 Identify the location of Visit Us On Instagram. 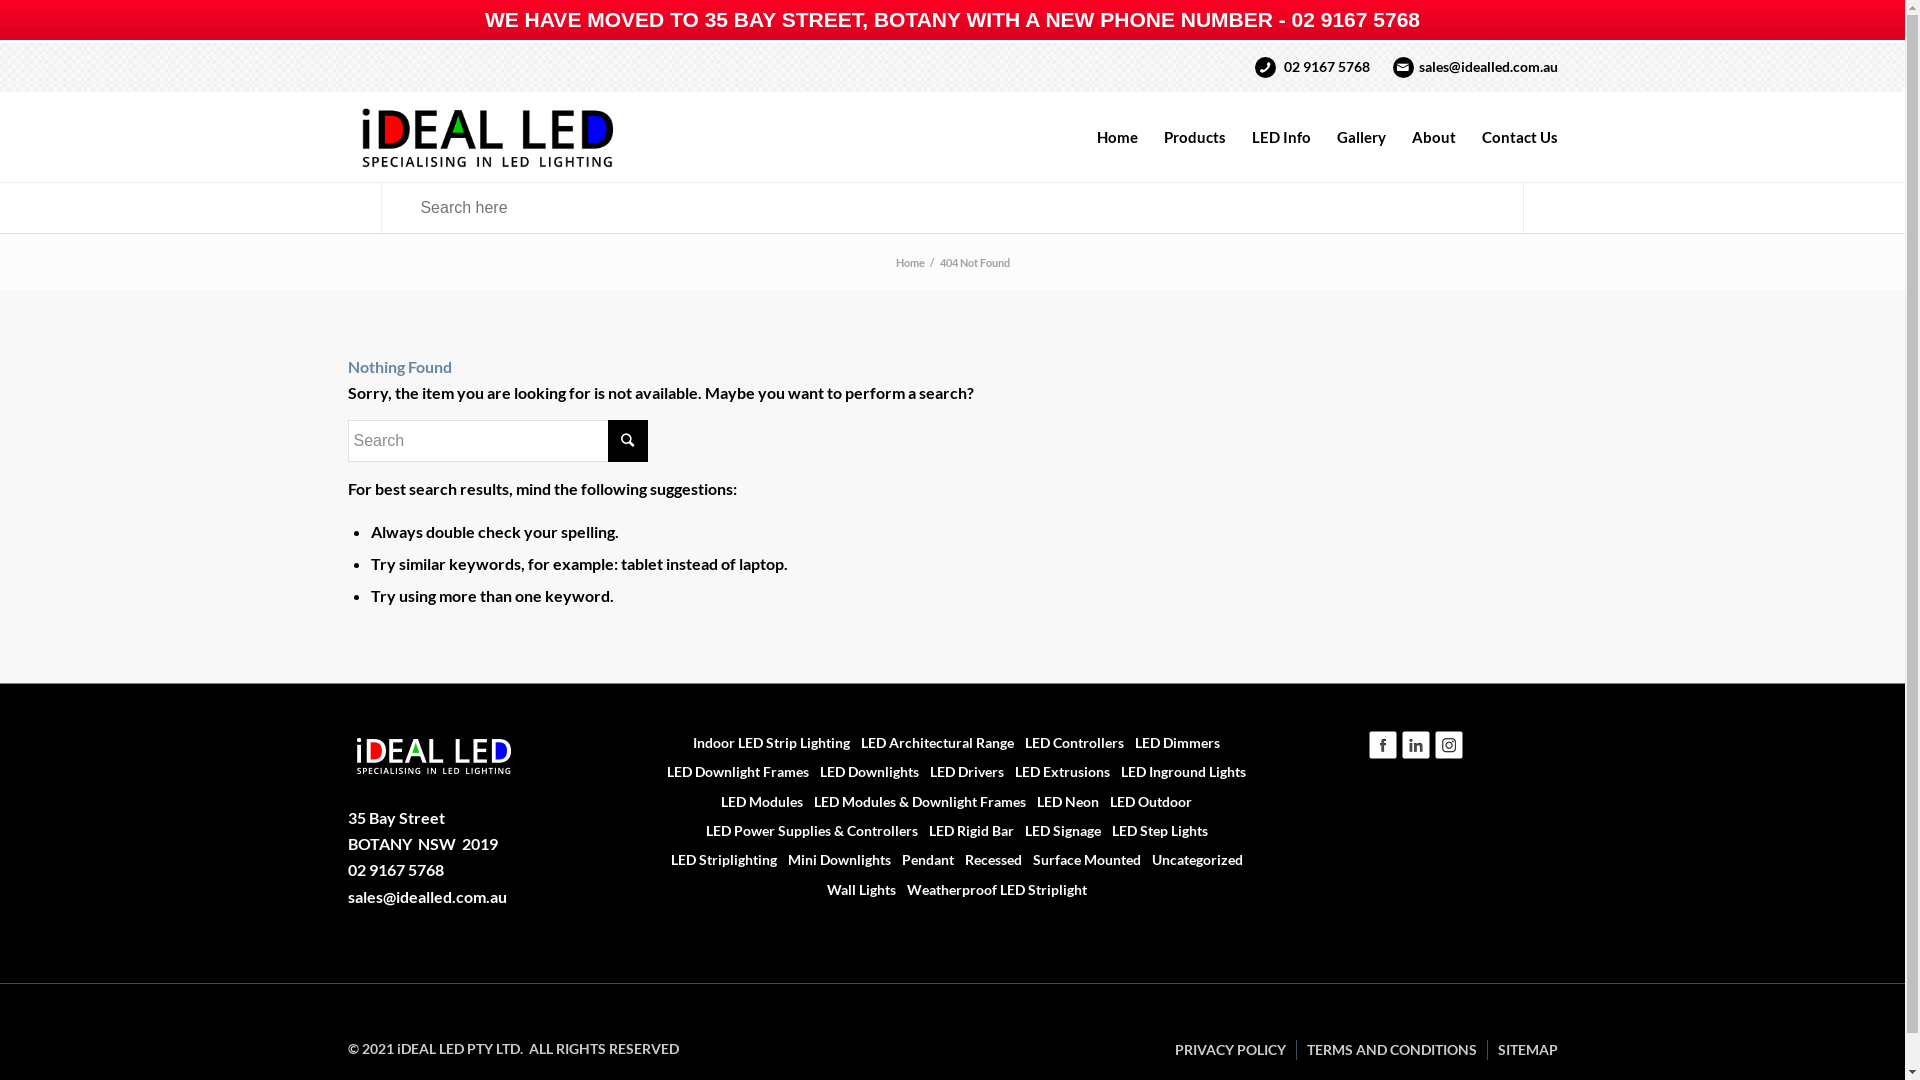
(1448, 754).